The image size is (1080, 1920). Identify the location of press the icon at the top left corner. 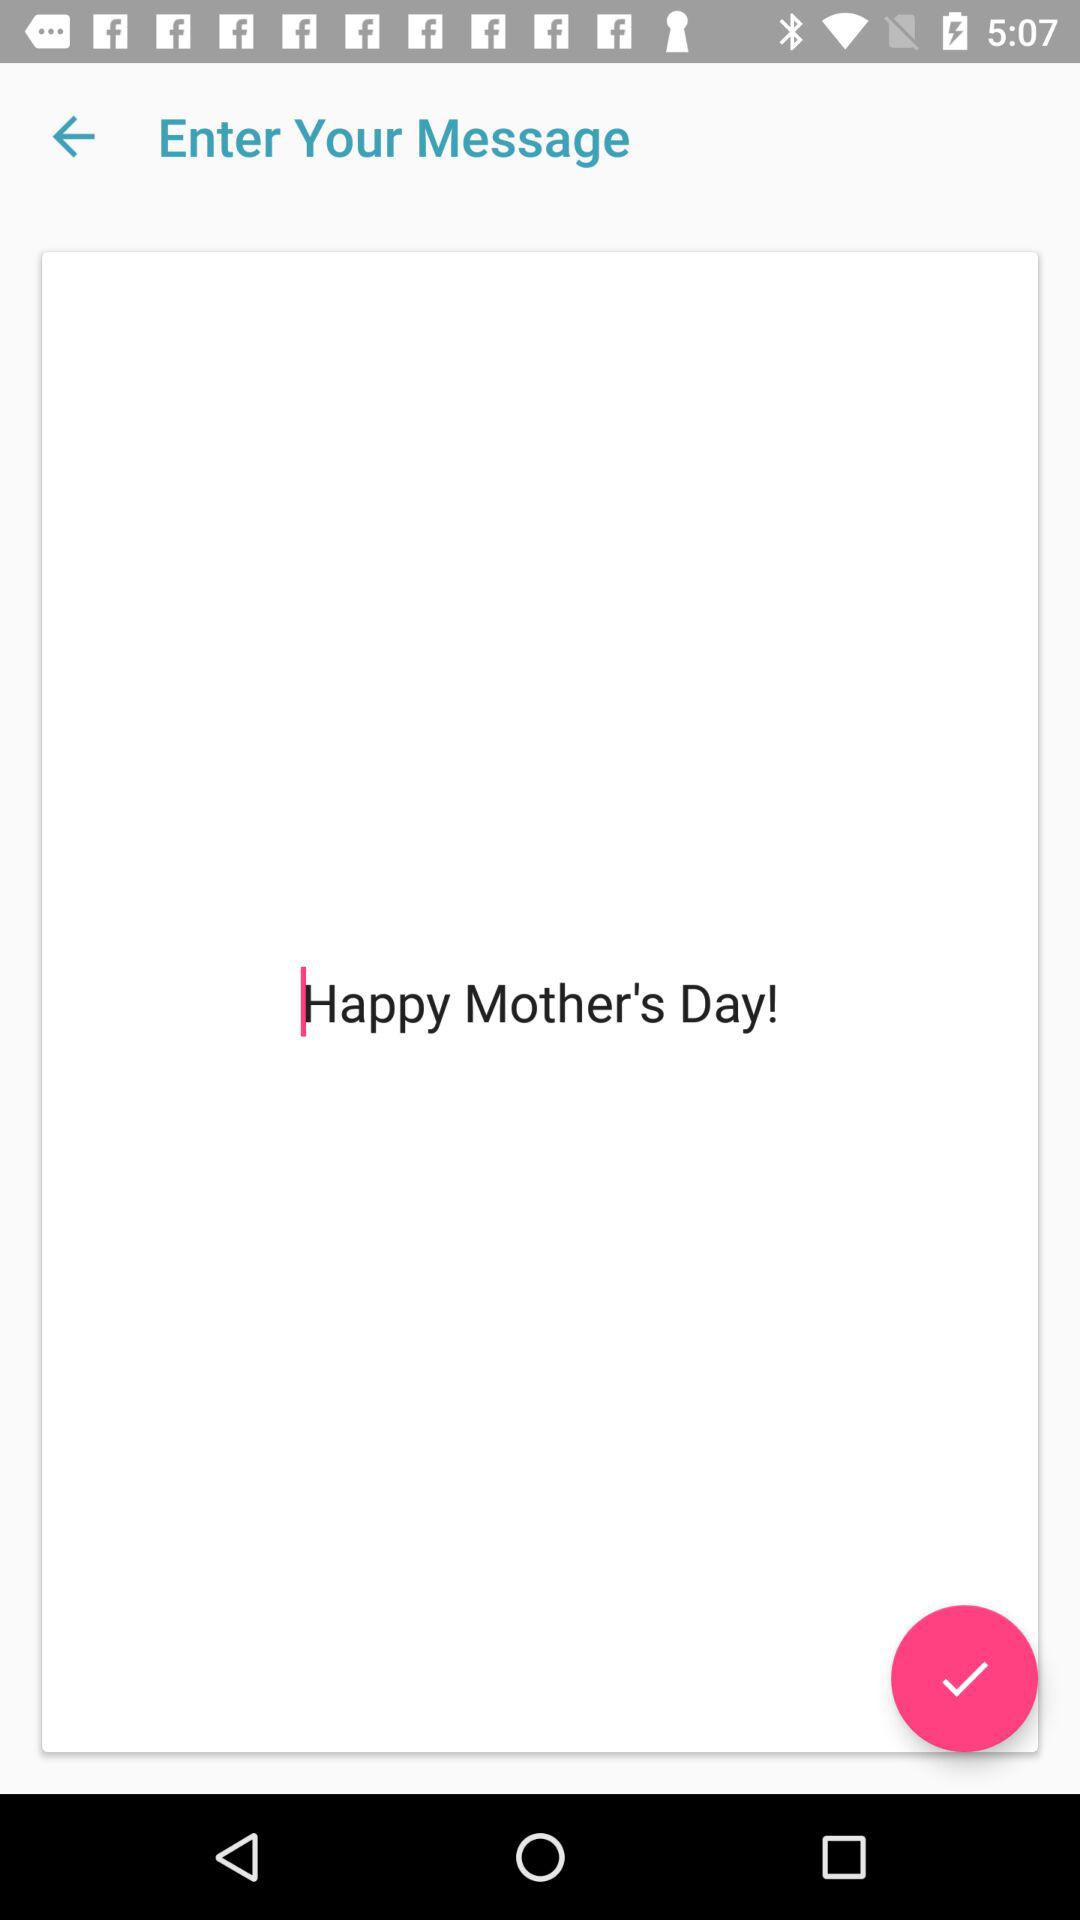
(73, 136).